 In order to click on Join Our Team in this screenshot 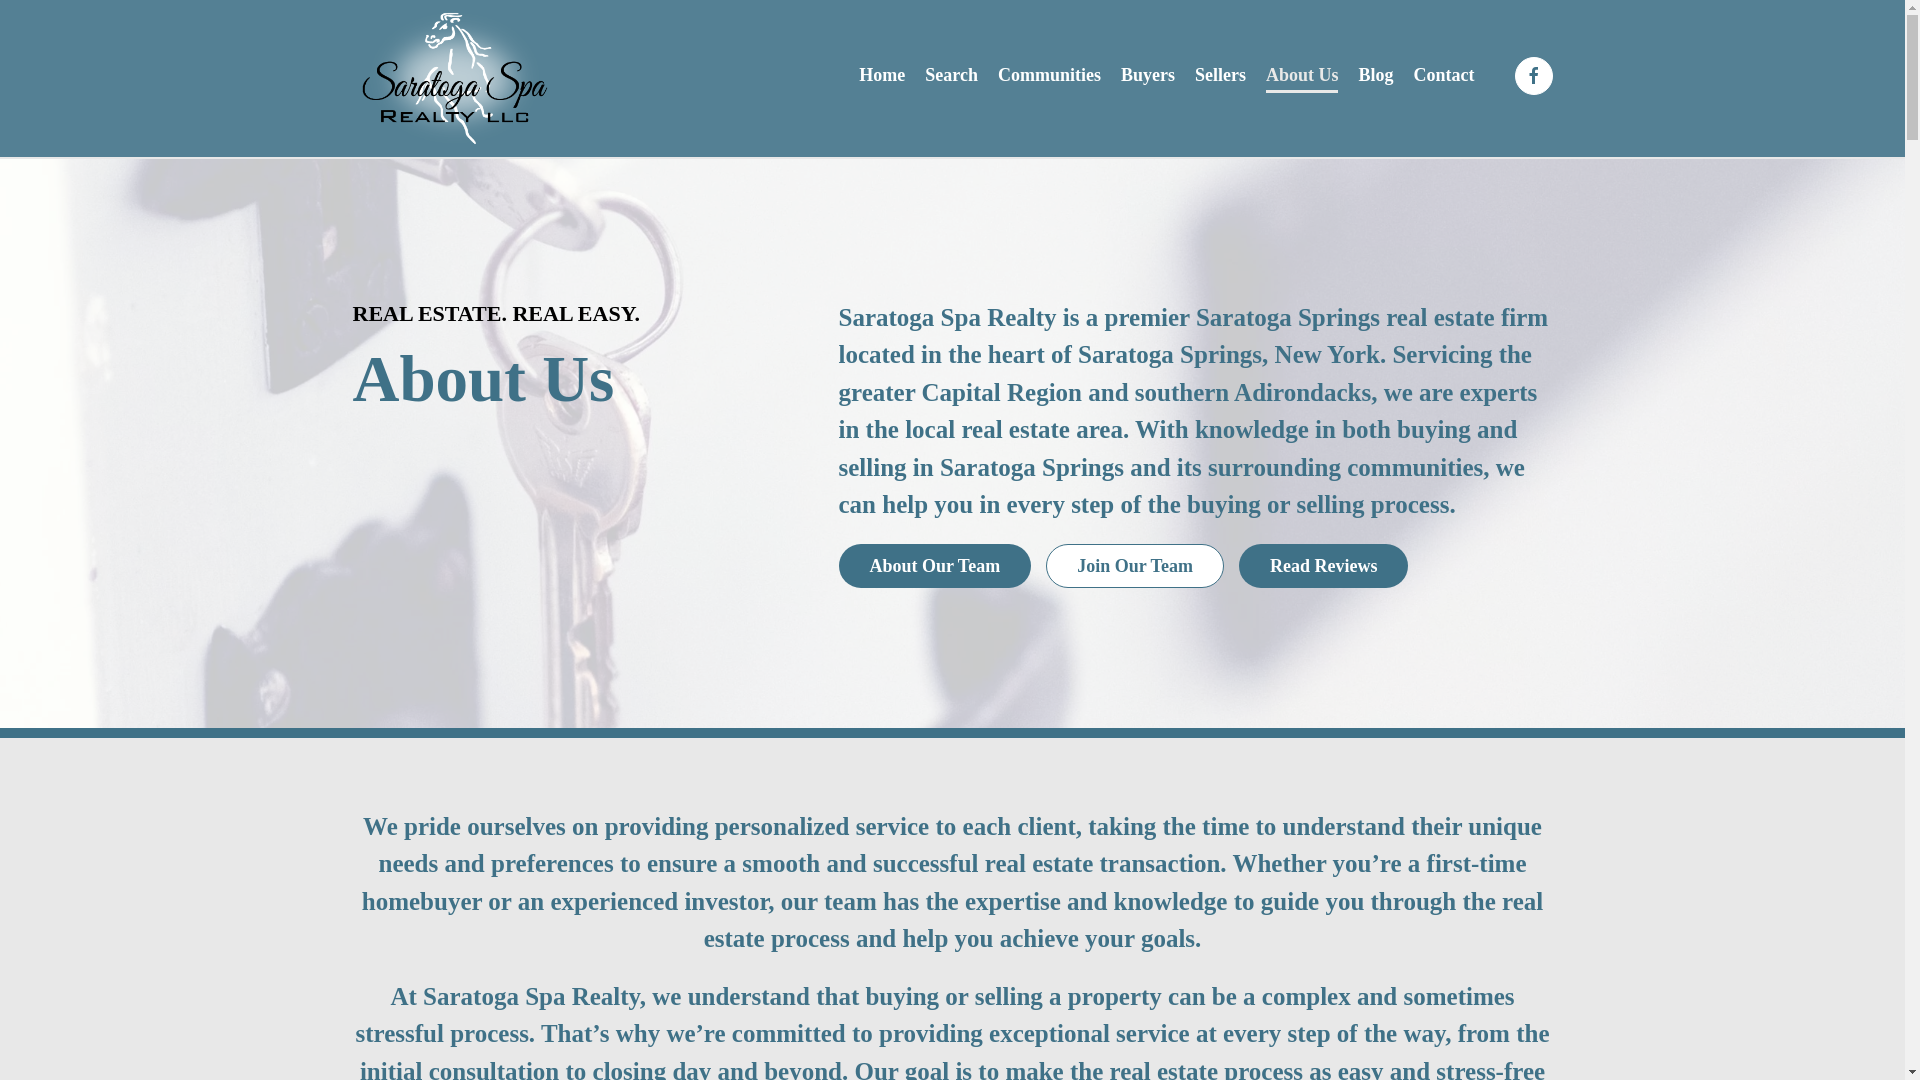, I will do `click(1135, 566)`.